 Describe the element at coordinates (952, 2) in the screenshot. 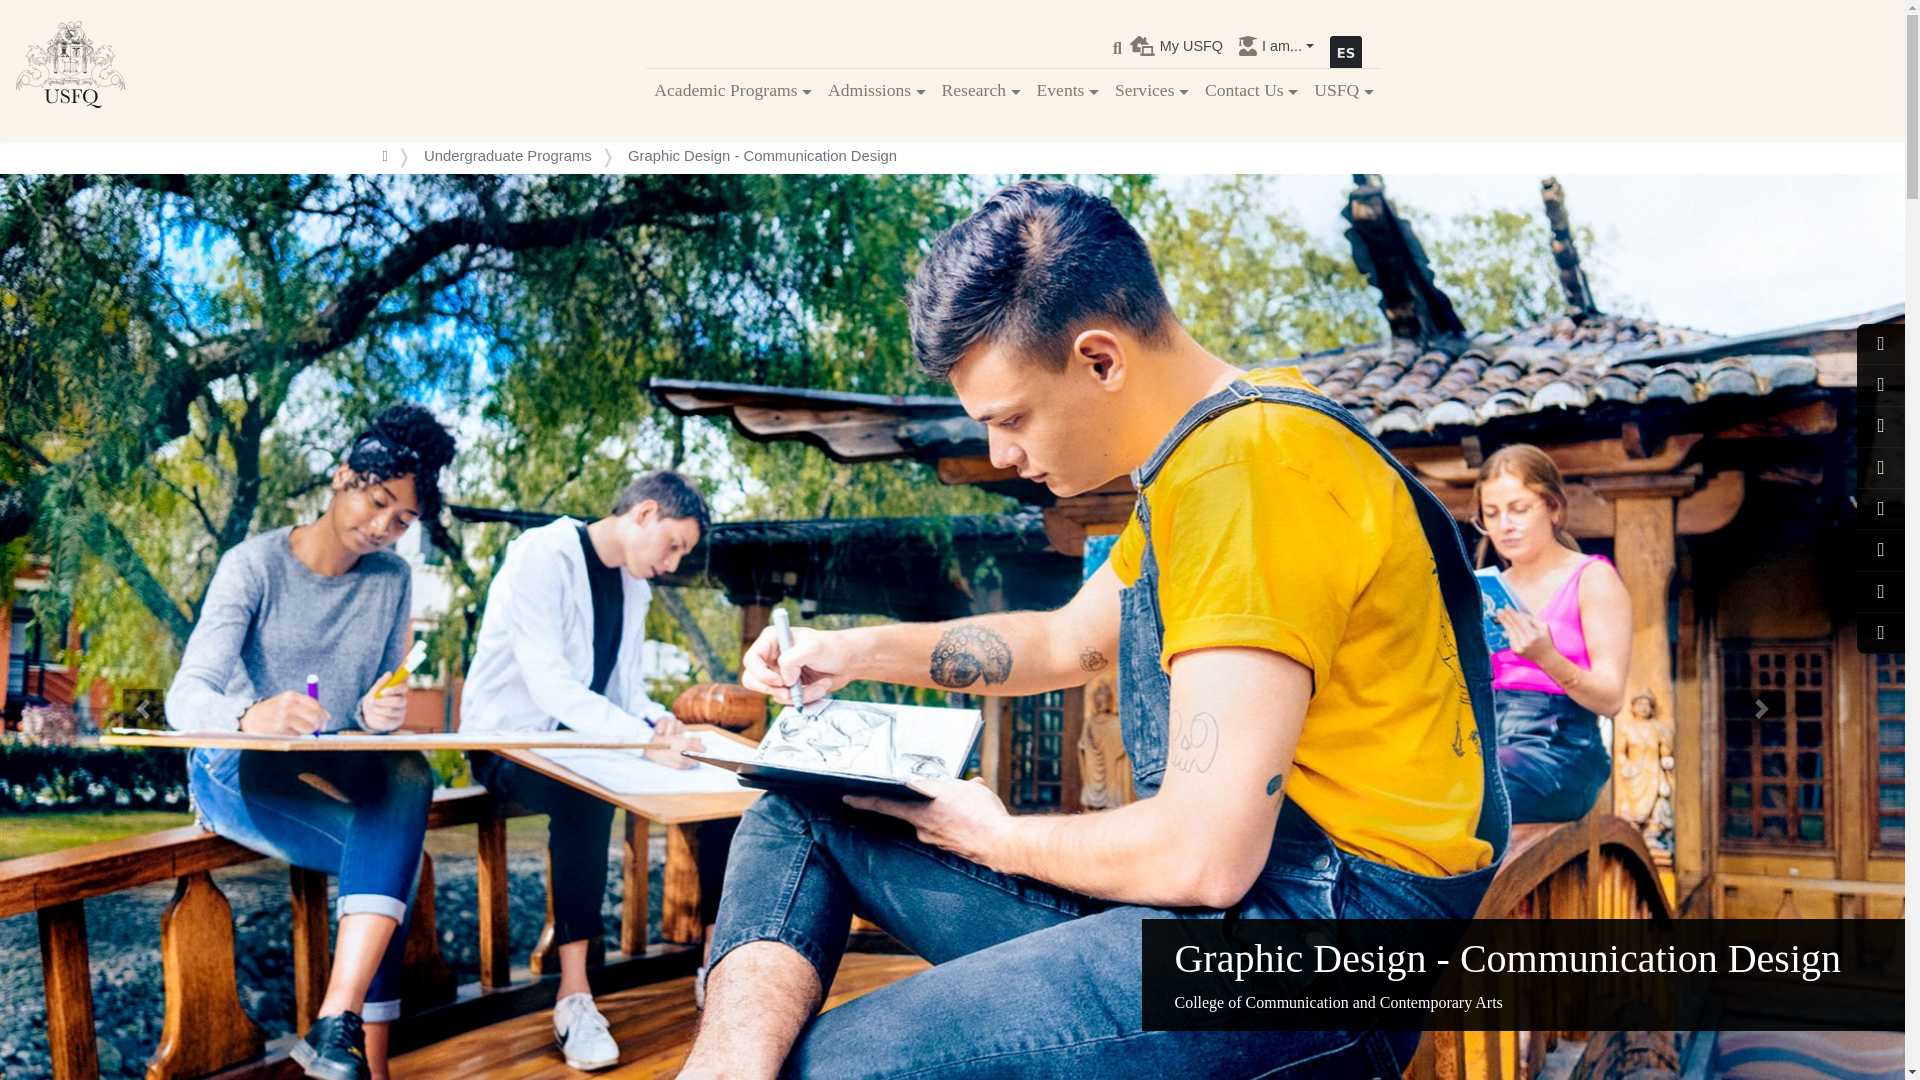

I see `Skip to main content` at that location.